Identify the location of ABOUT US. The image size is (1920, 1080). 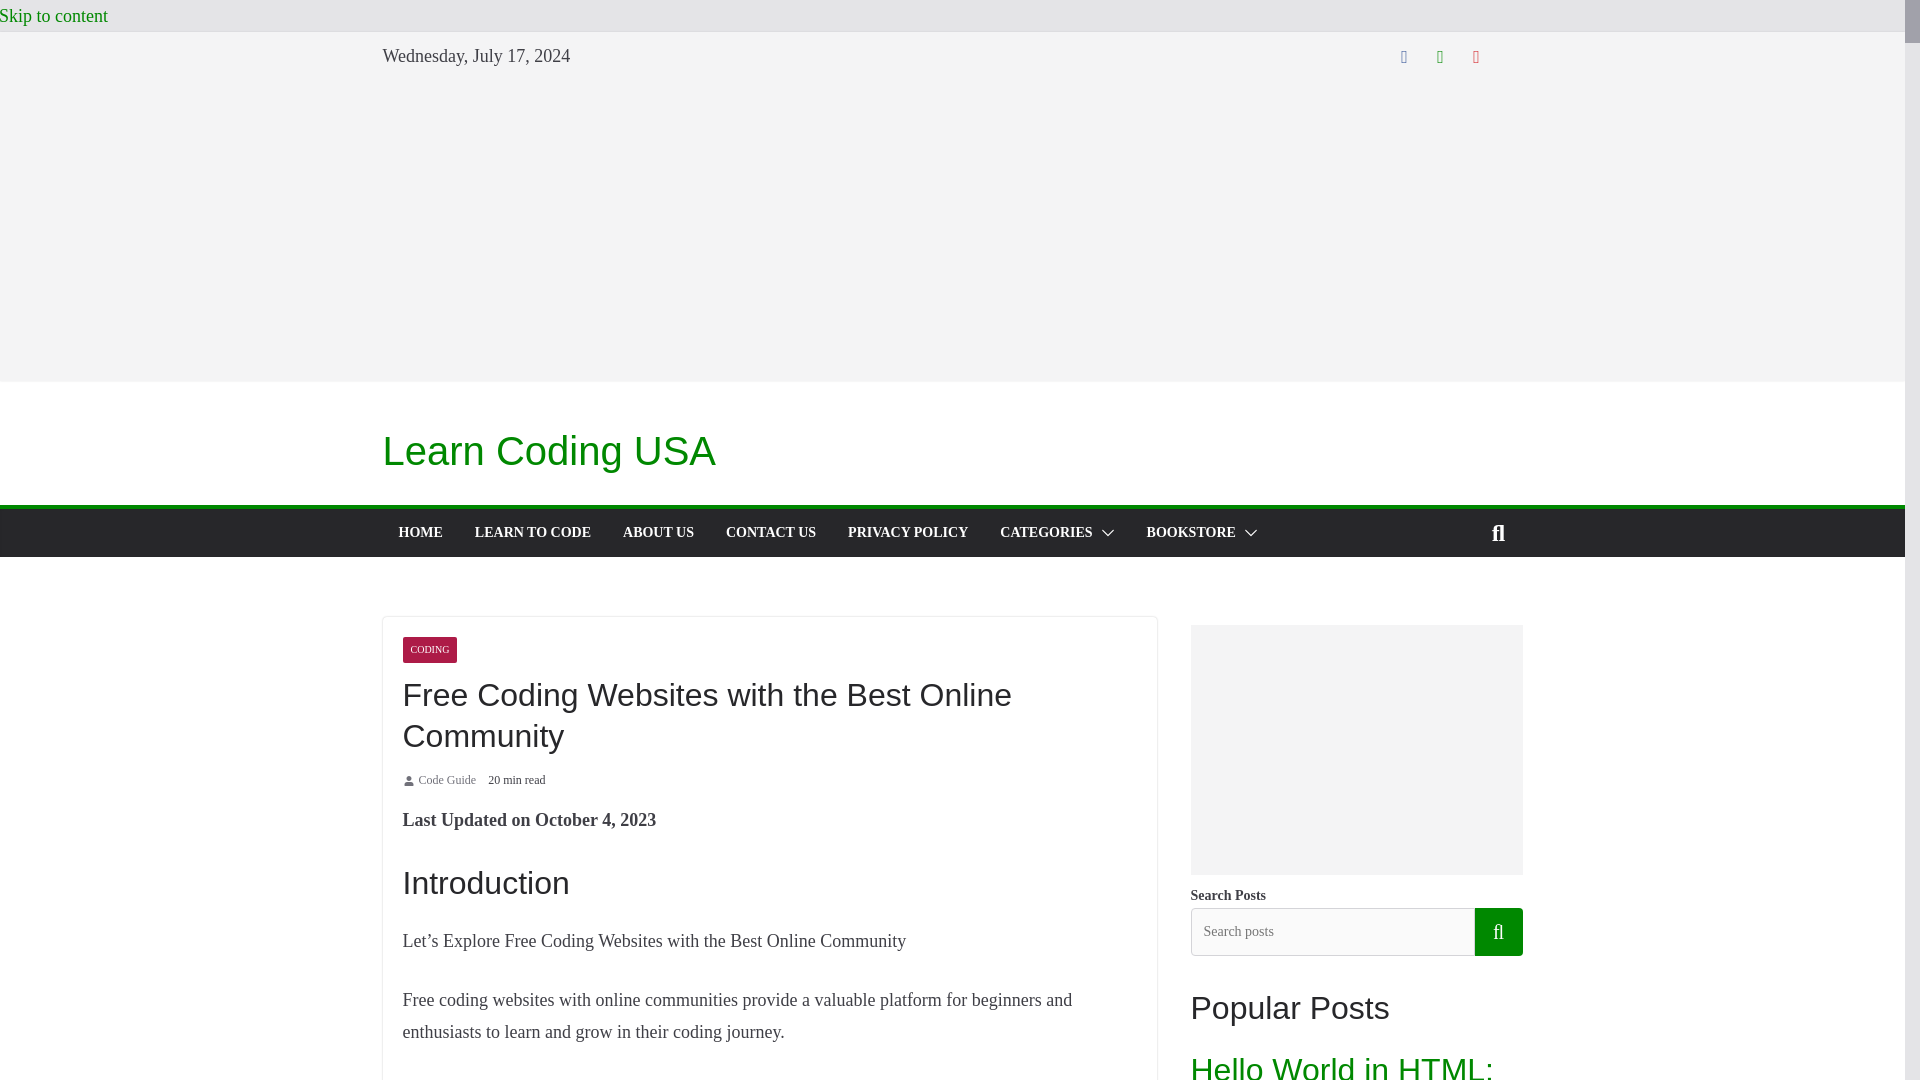
(658, 532).